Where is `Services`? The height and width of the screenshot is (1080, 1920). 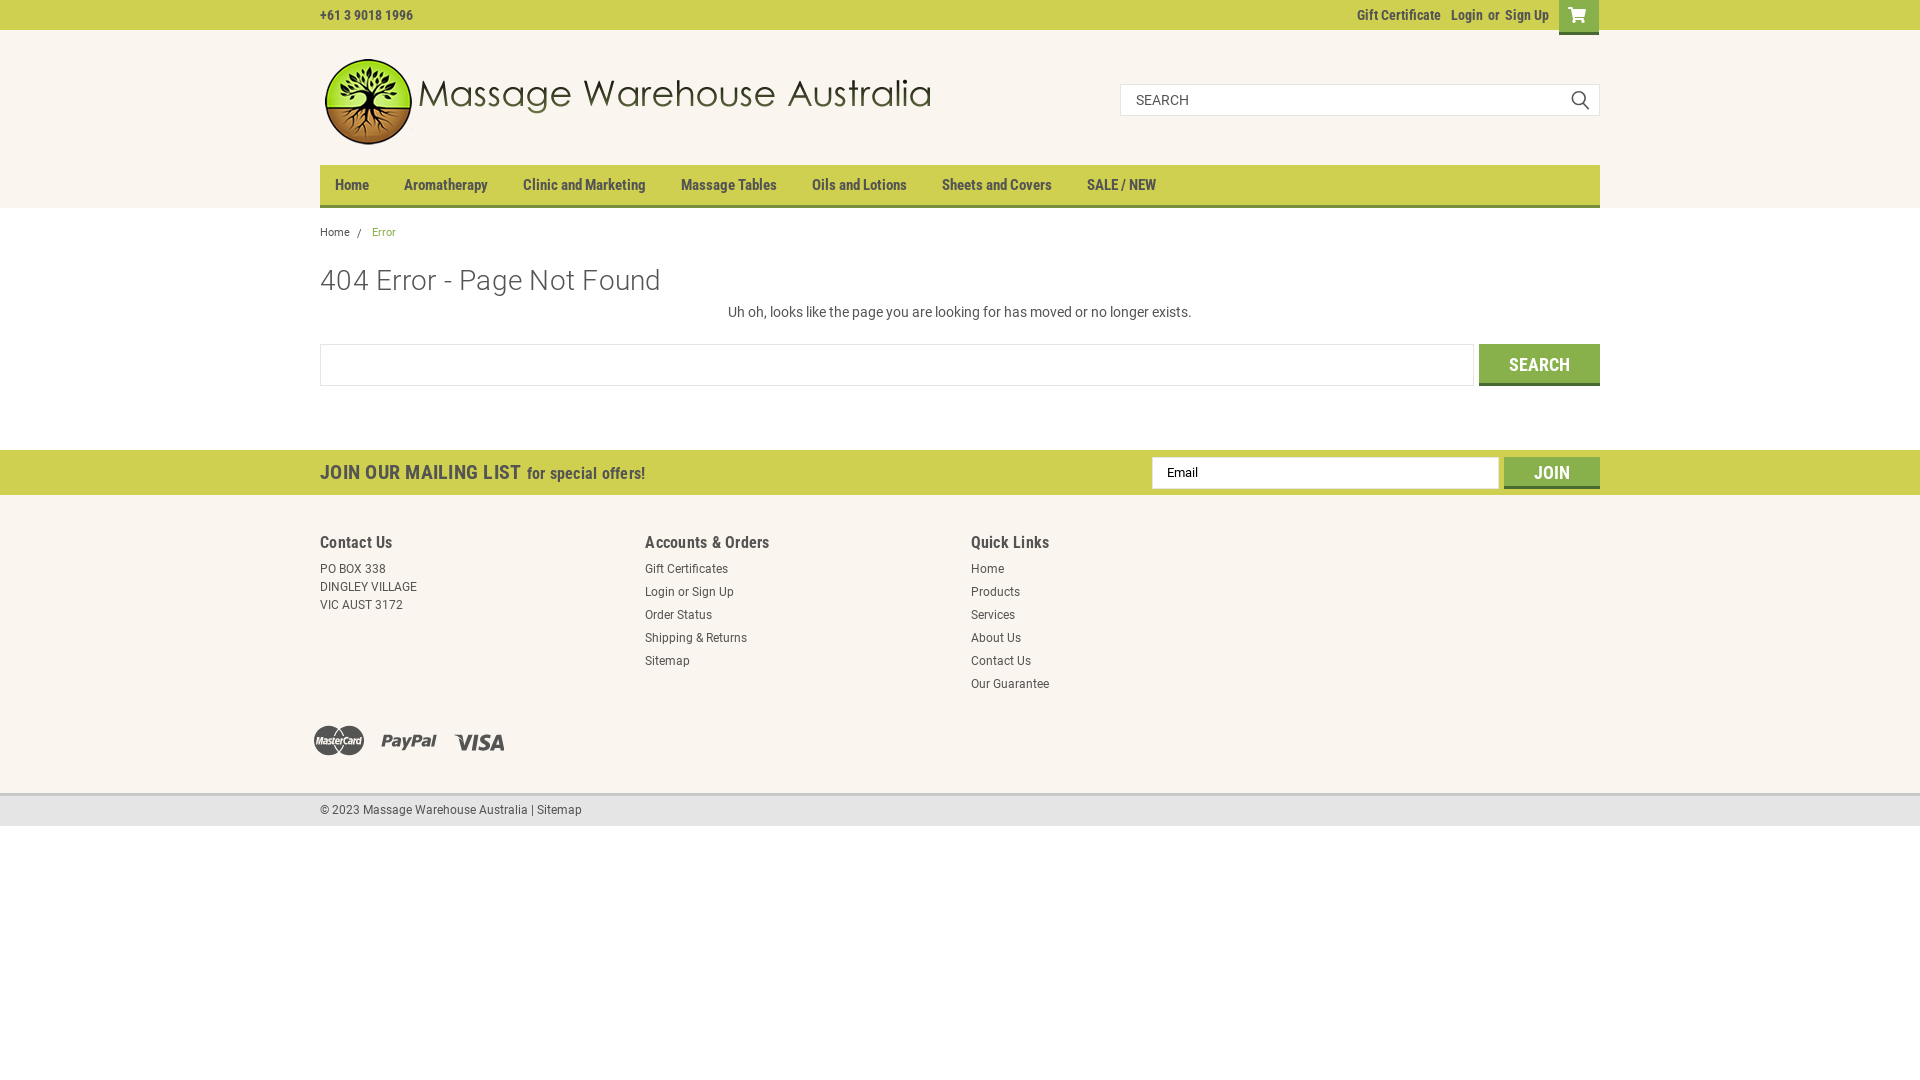
Services is located at coordinates (992, 614).